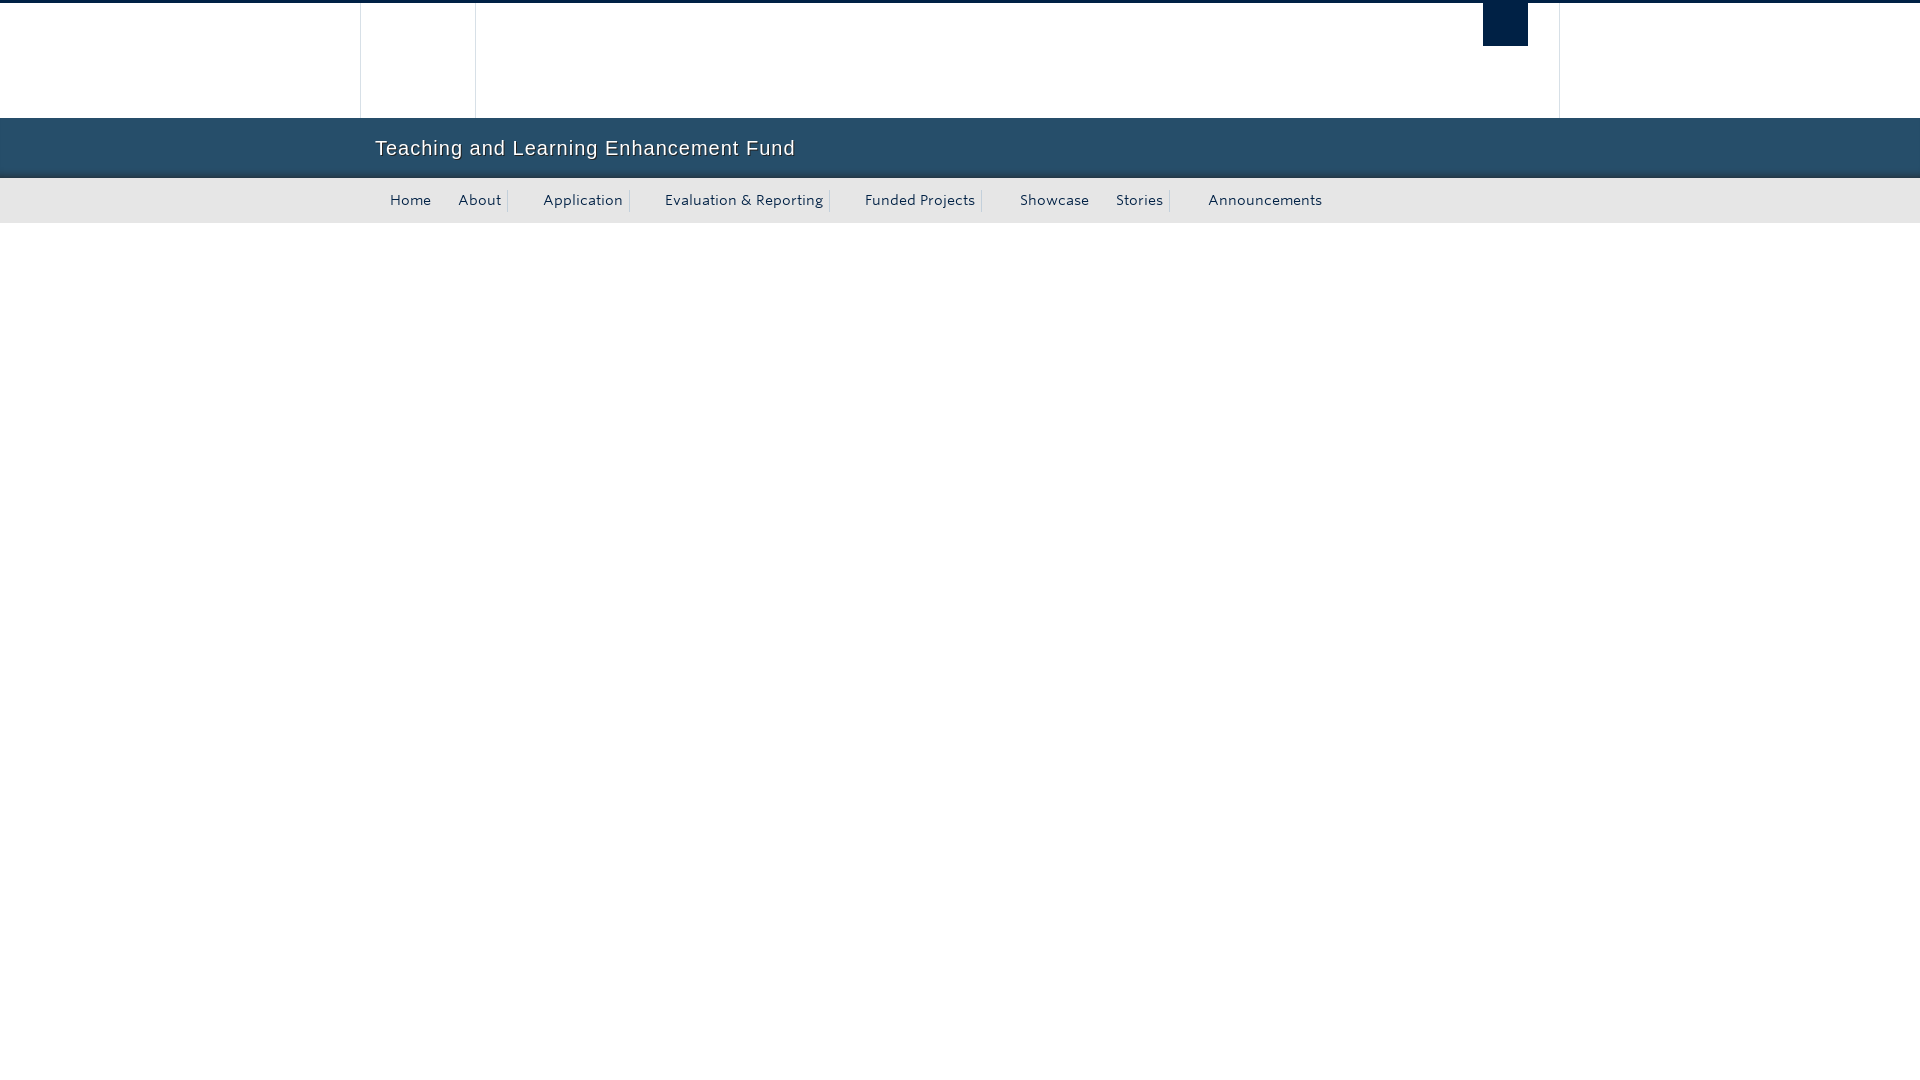 The width and height of the screenshot is (1920, 1080). I want to click on The University of British Columbia, so click(417, 60).